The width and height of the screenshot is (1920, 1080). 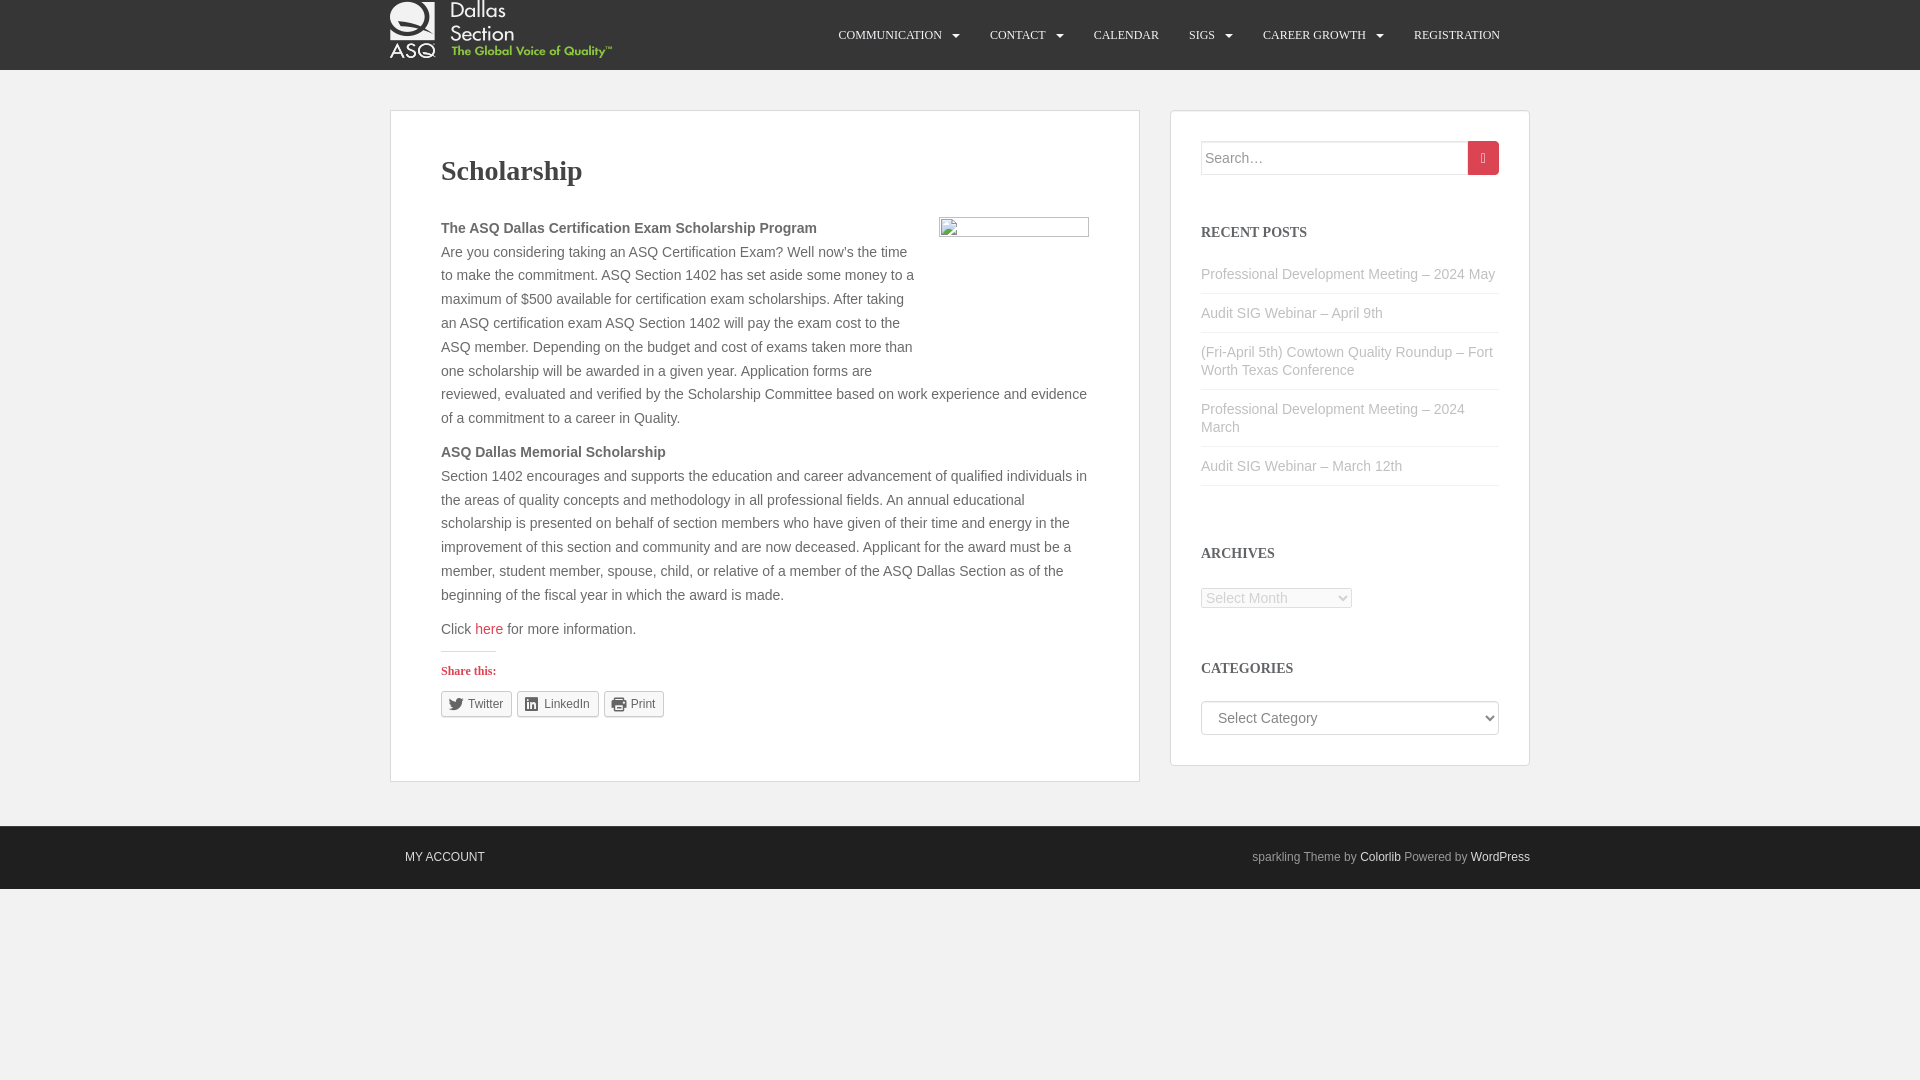 What do you see at coordinates (634, 704) in the screenshot?
I see `Click to print` at bounding box center [634, 704].